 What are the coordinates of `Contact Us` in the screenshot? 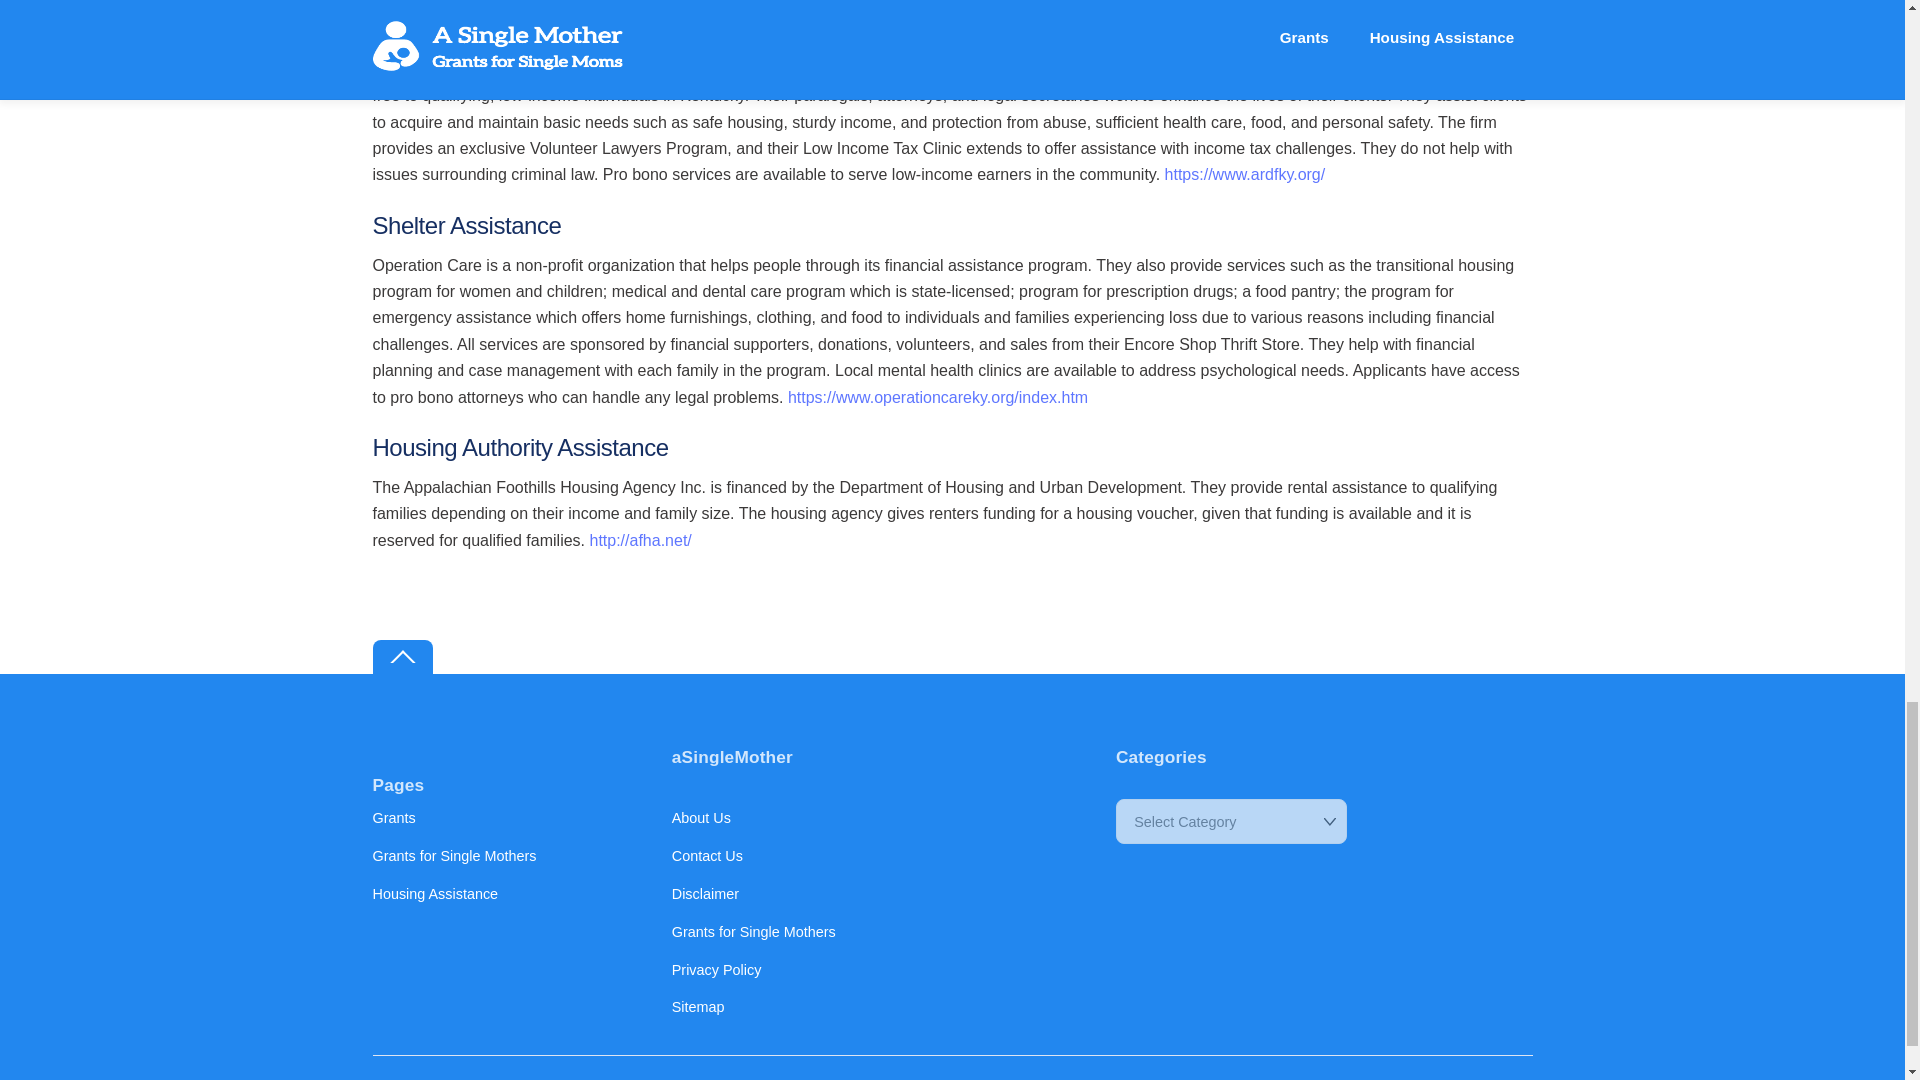 It's located at (708, 856).